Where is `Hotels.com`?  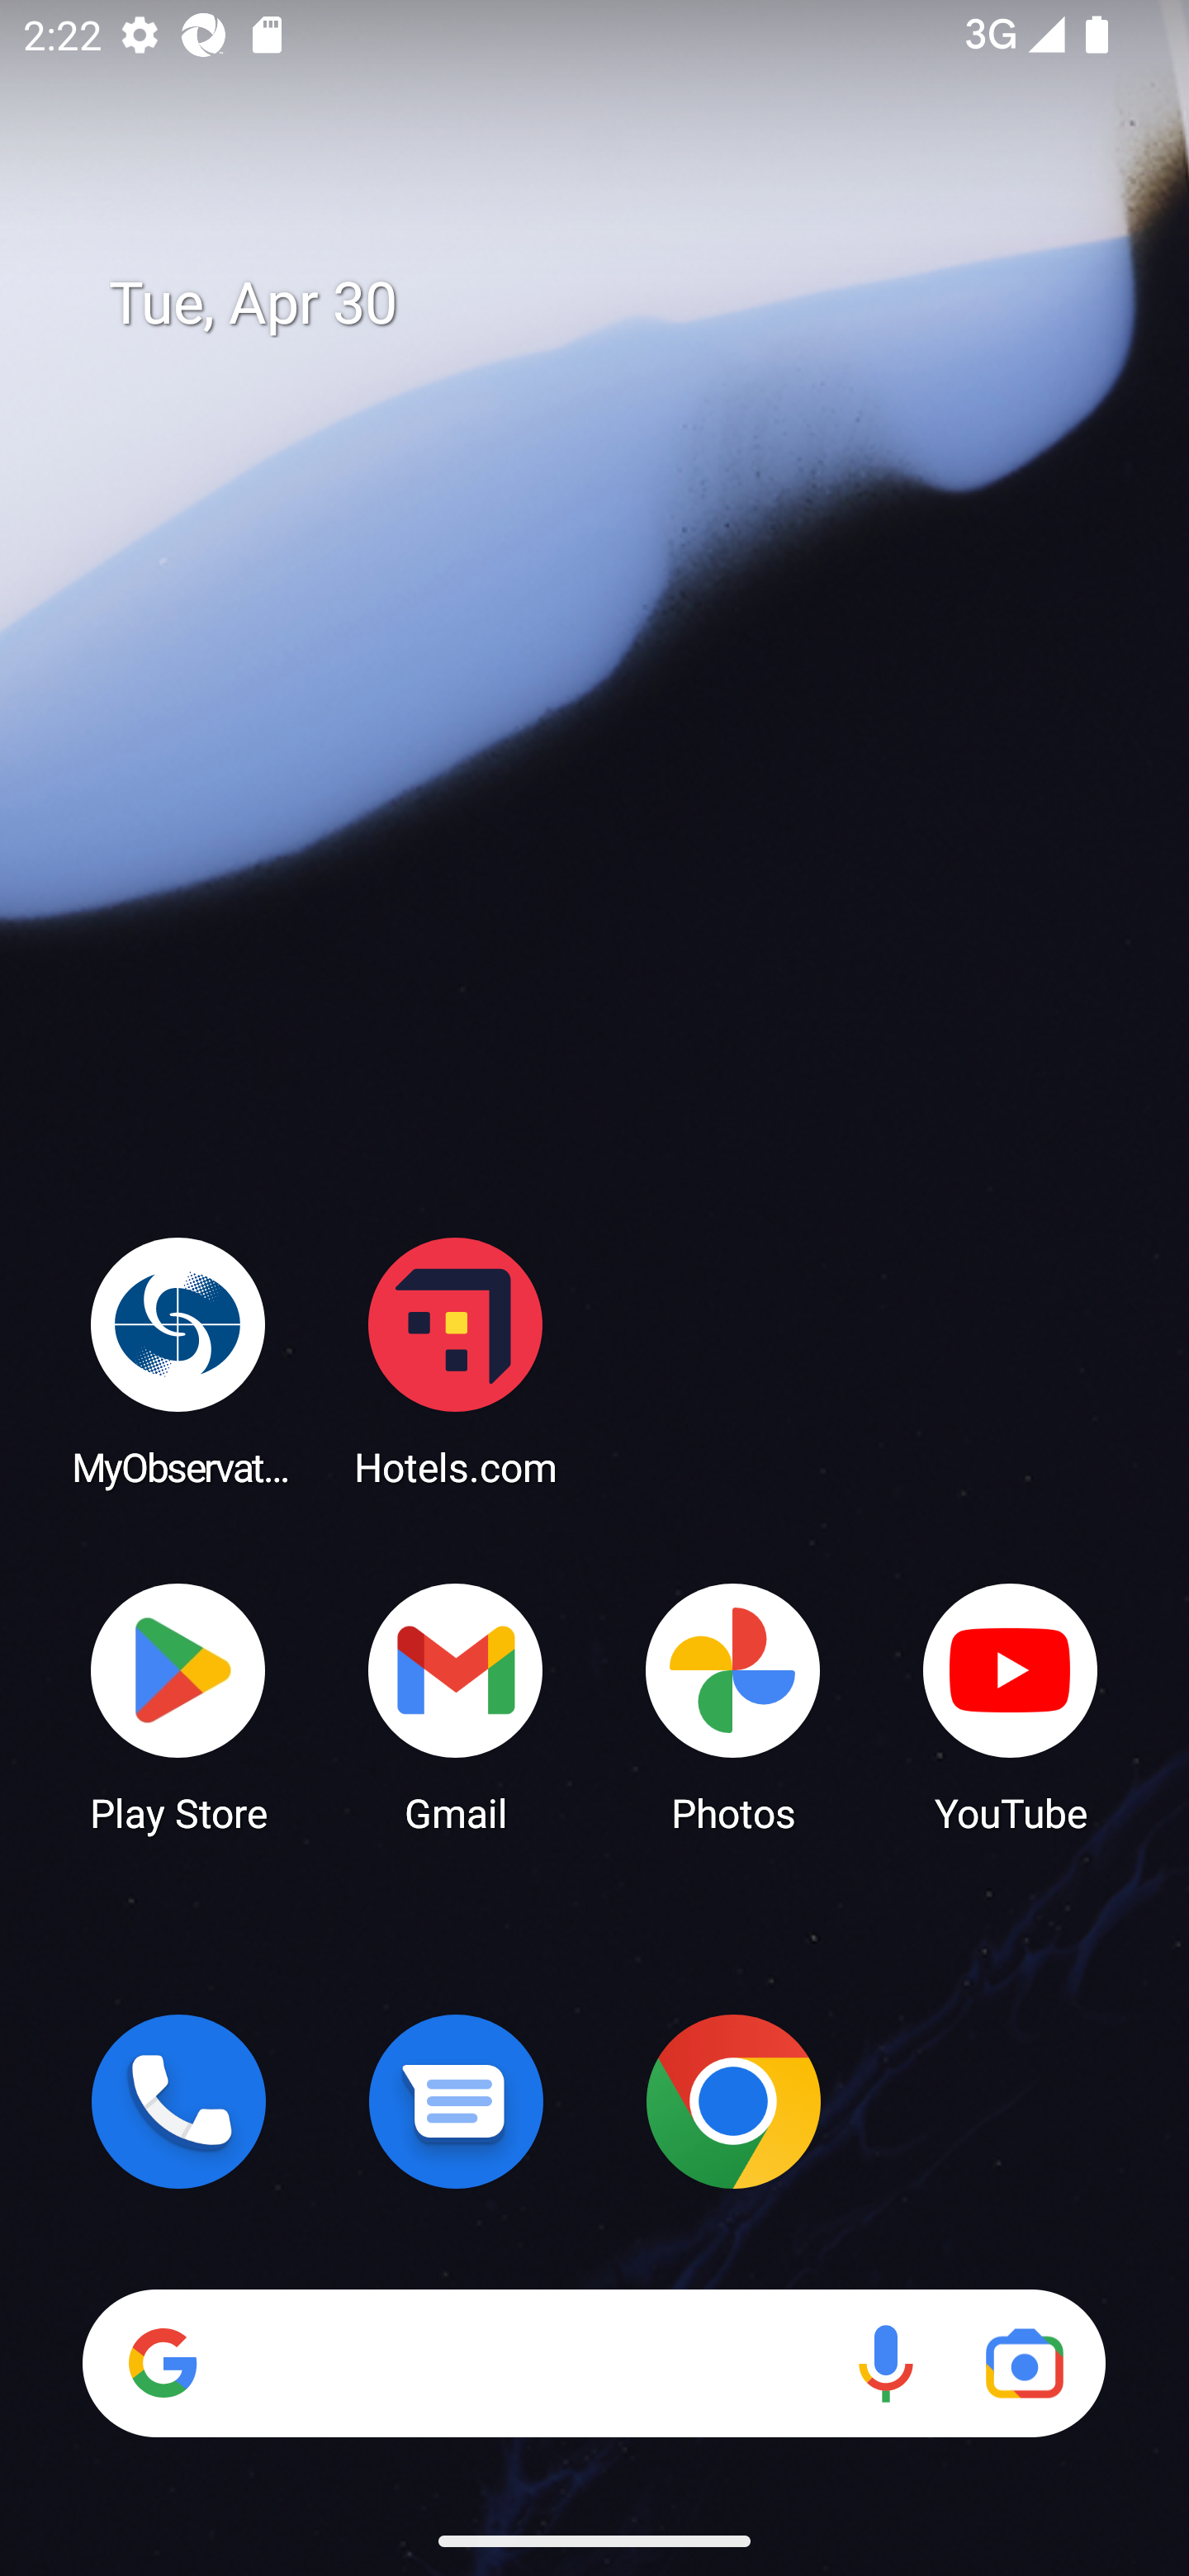
Hotels.com is located at coordinates (456, 1361).